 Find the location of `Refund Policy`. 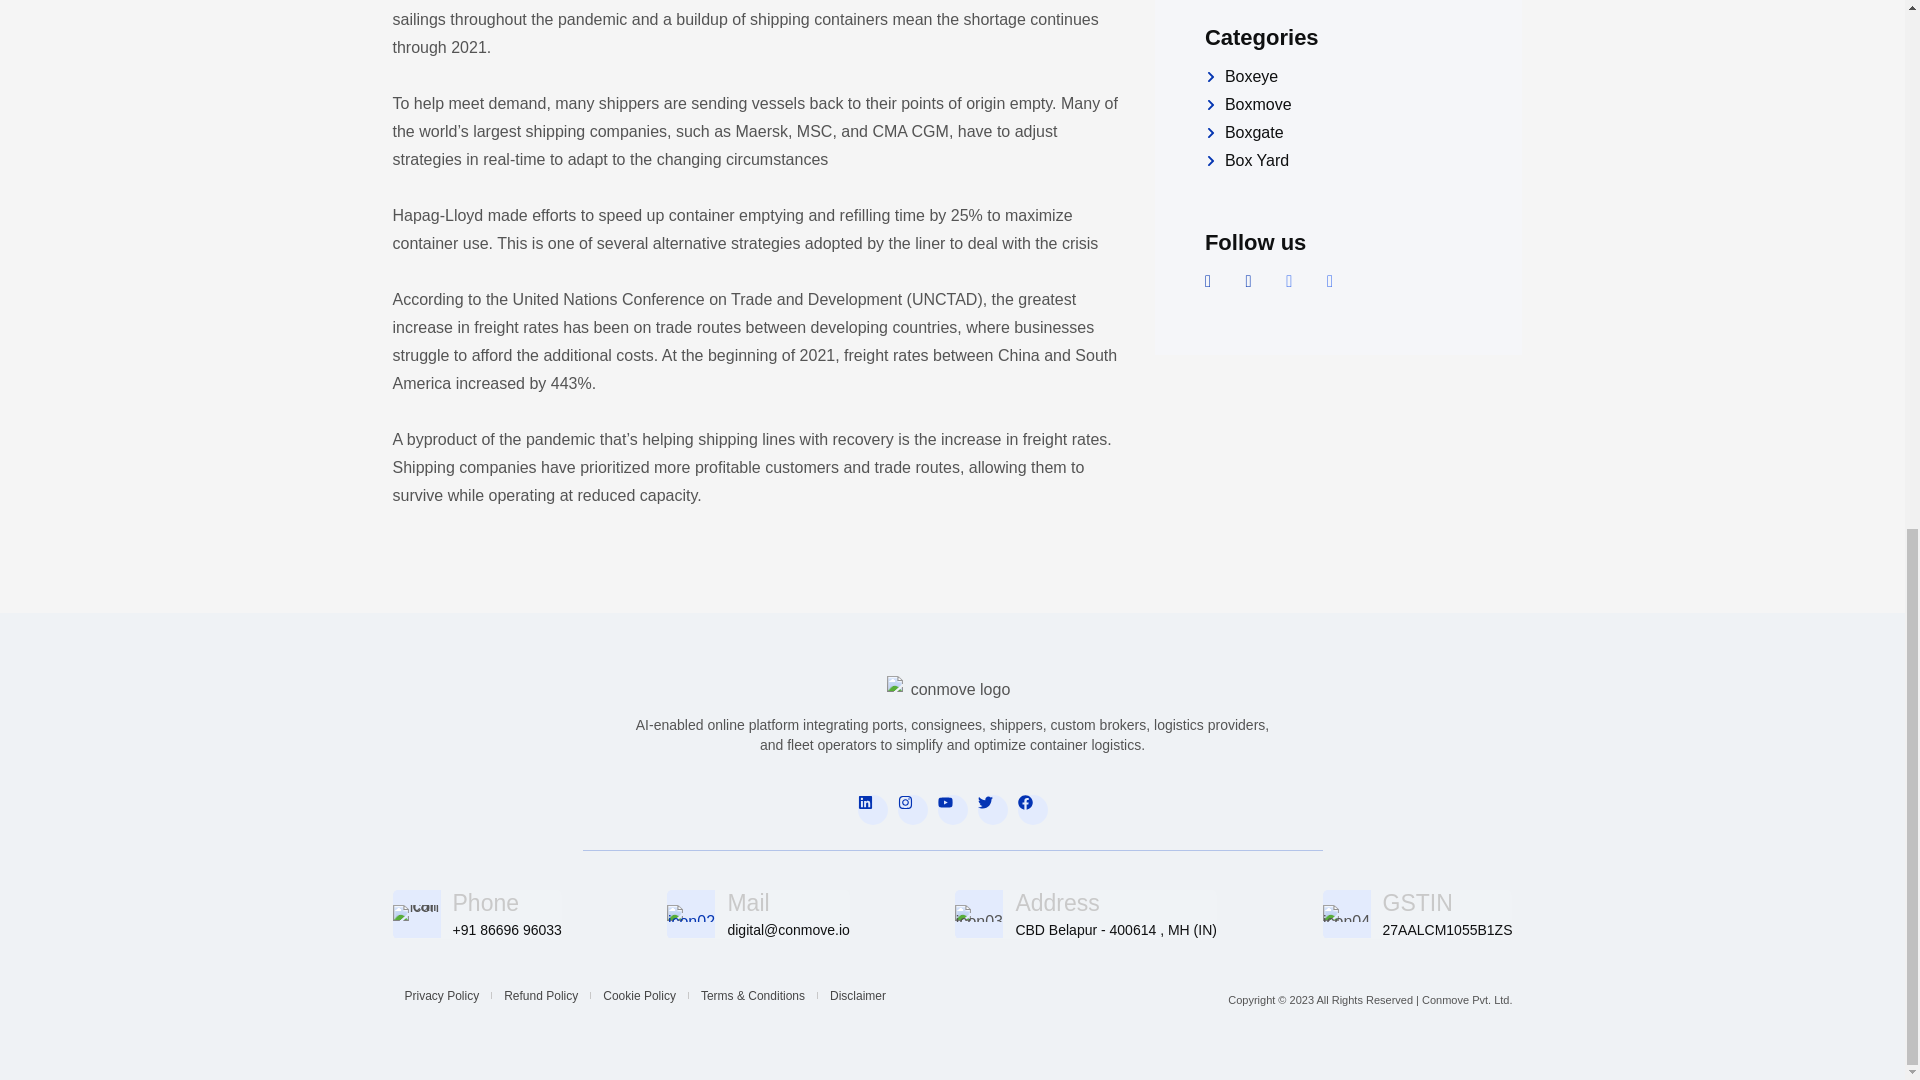

Refund Policy is located at coordinates (540, 996).